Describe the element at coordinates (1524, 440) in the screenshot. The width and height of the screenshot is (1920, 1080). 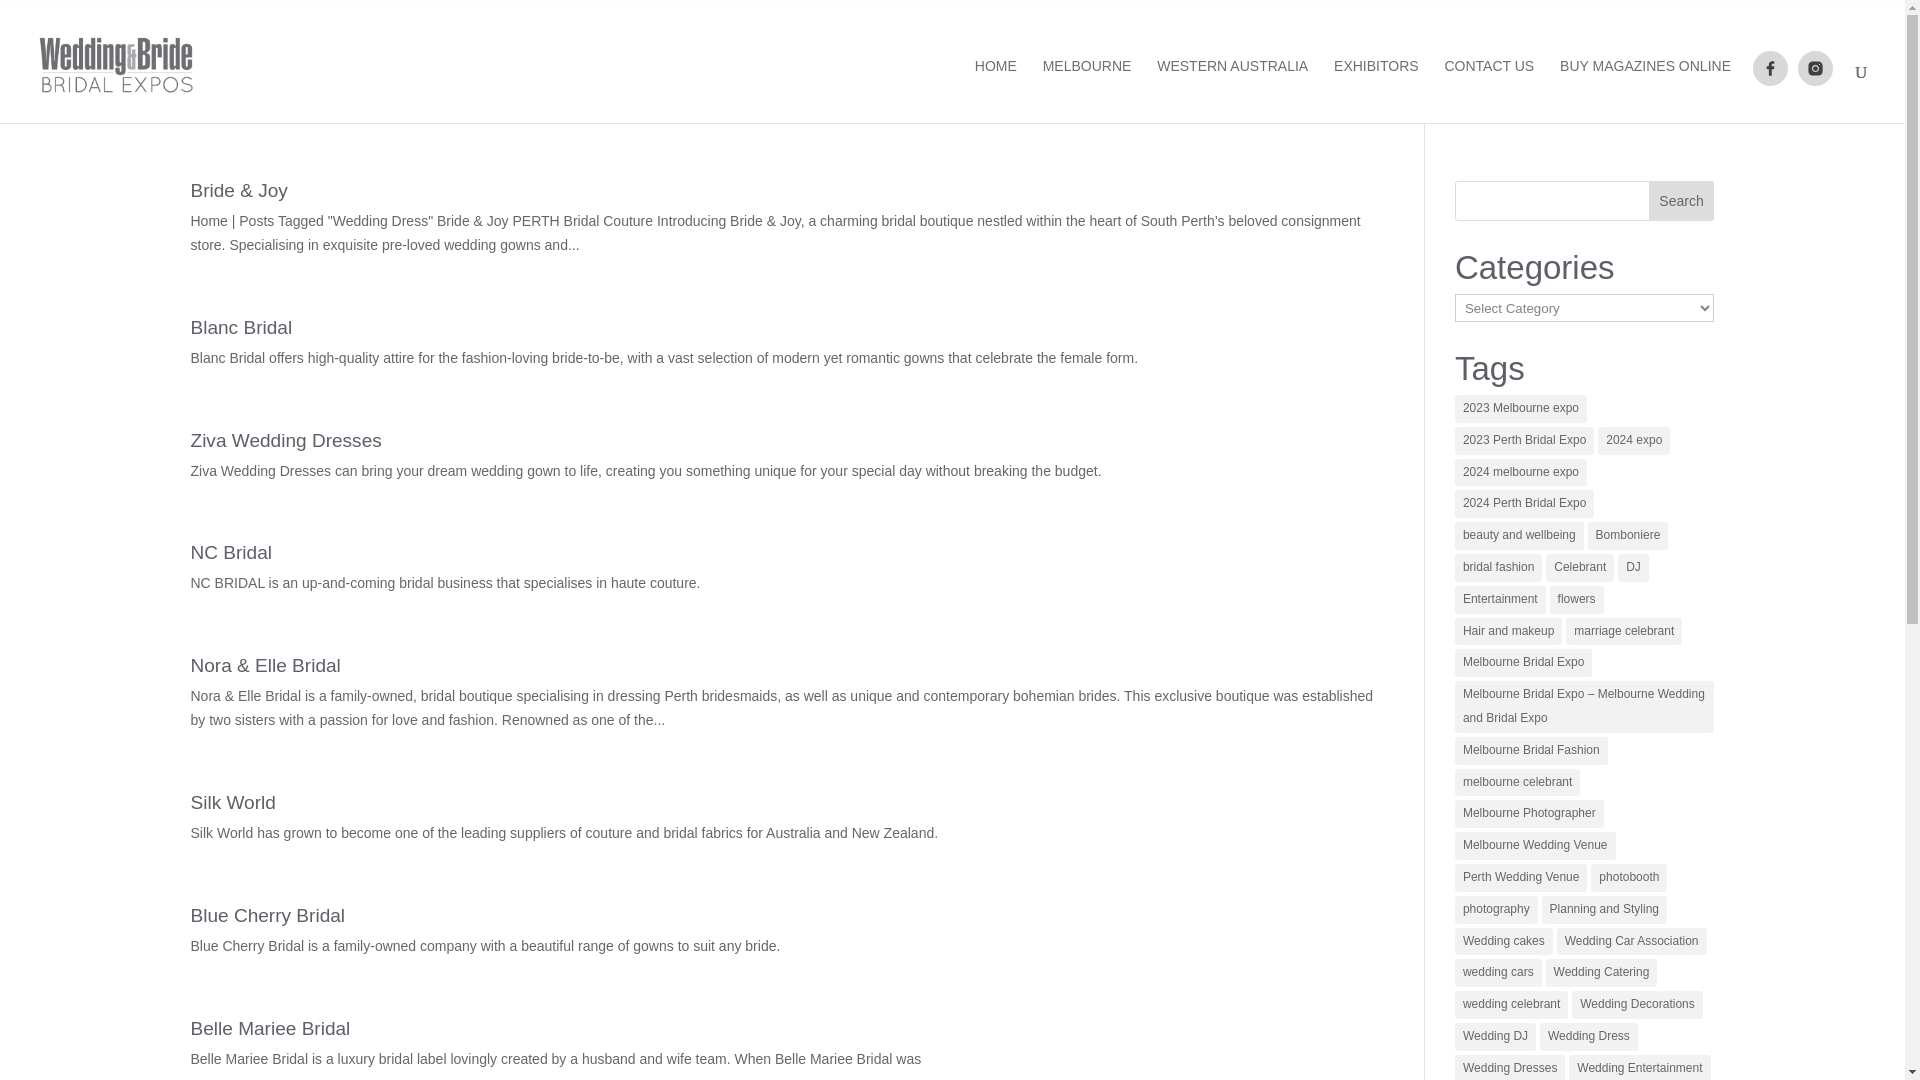
I see `2023 Perth Bridal Expo` at that location.